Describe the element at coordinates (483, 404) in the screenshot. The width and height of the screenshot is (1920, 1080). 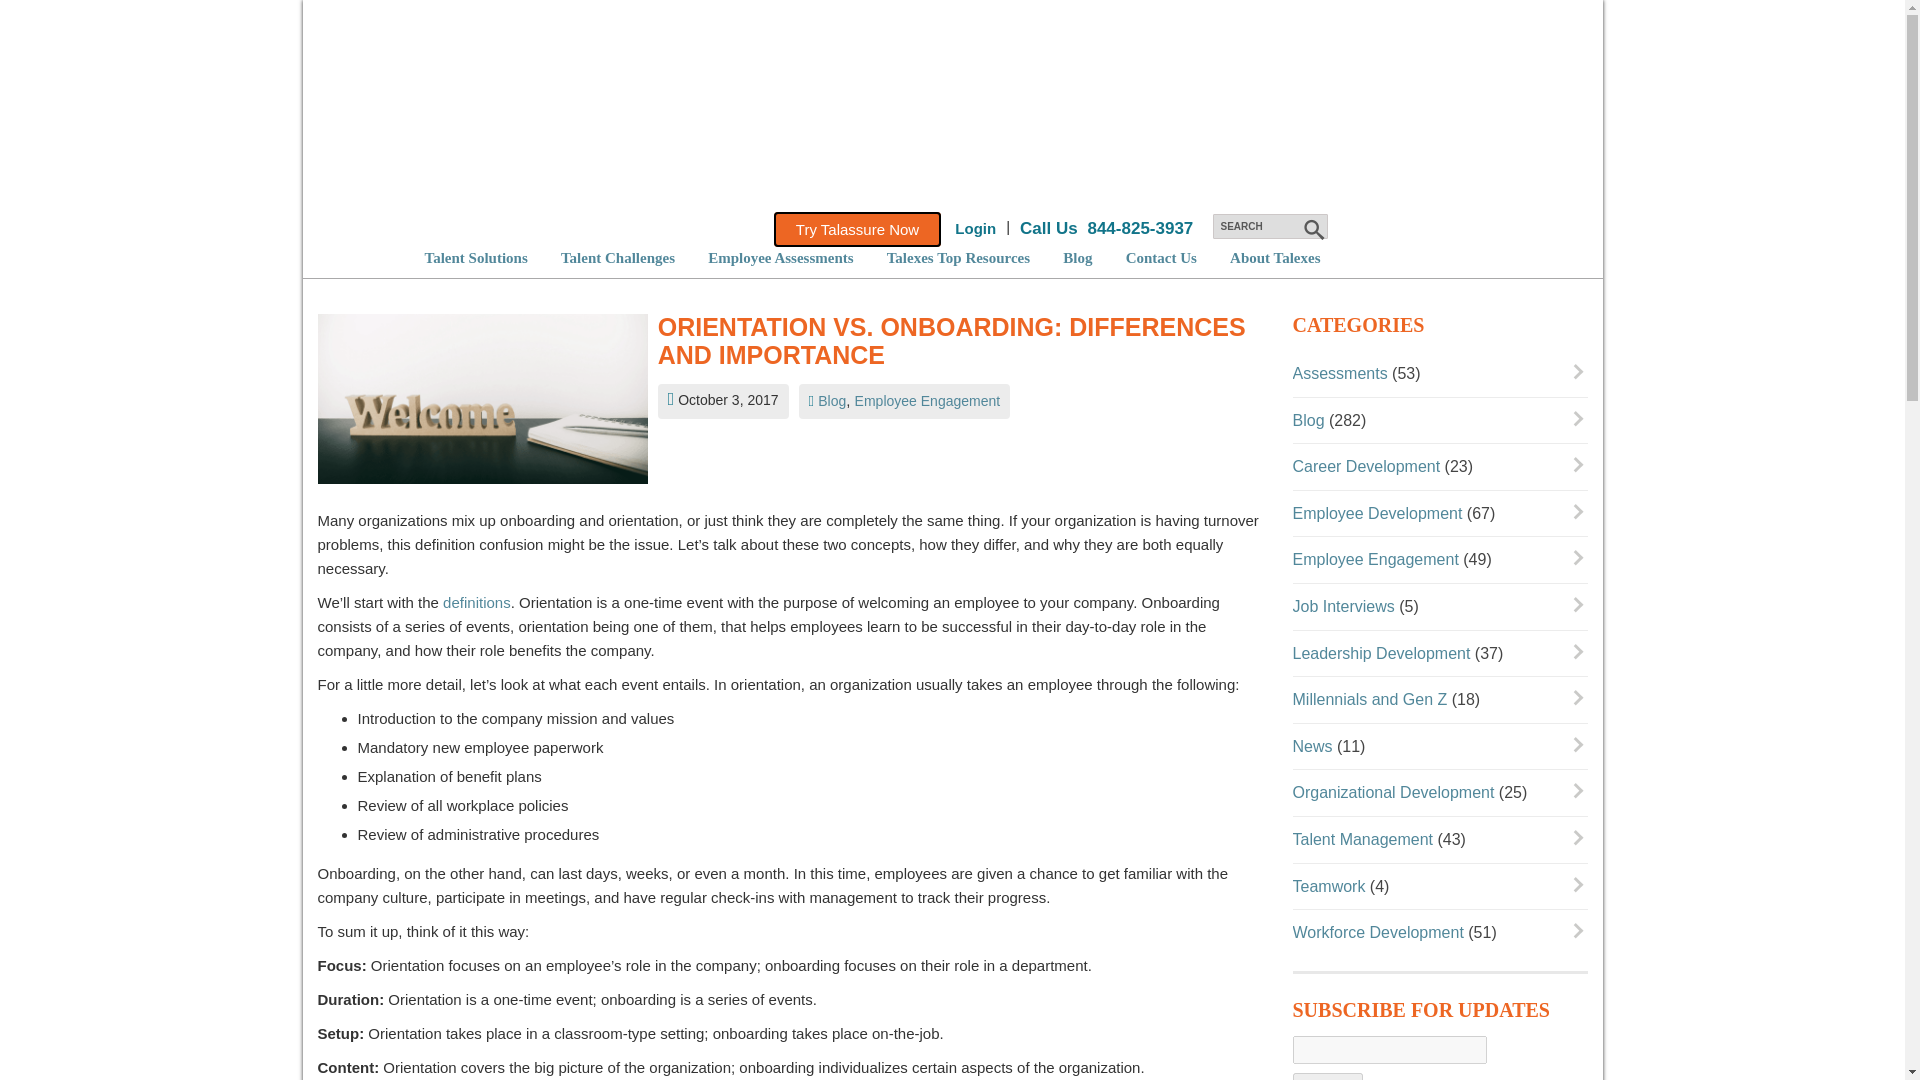
I see `Orientation vs. Onboarding: Differences and Importance` at that location.